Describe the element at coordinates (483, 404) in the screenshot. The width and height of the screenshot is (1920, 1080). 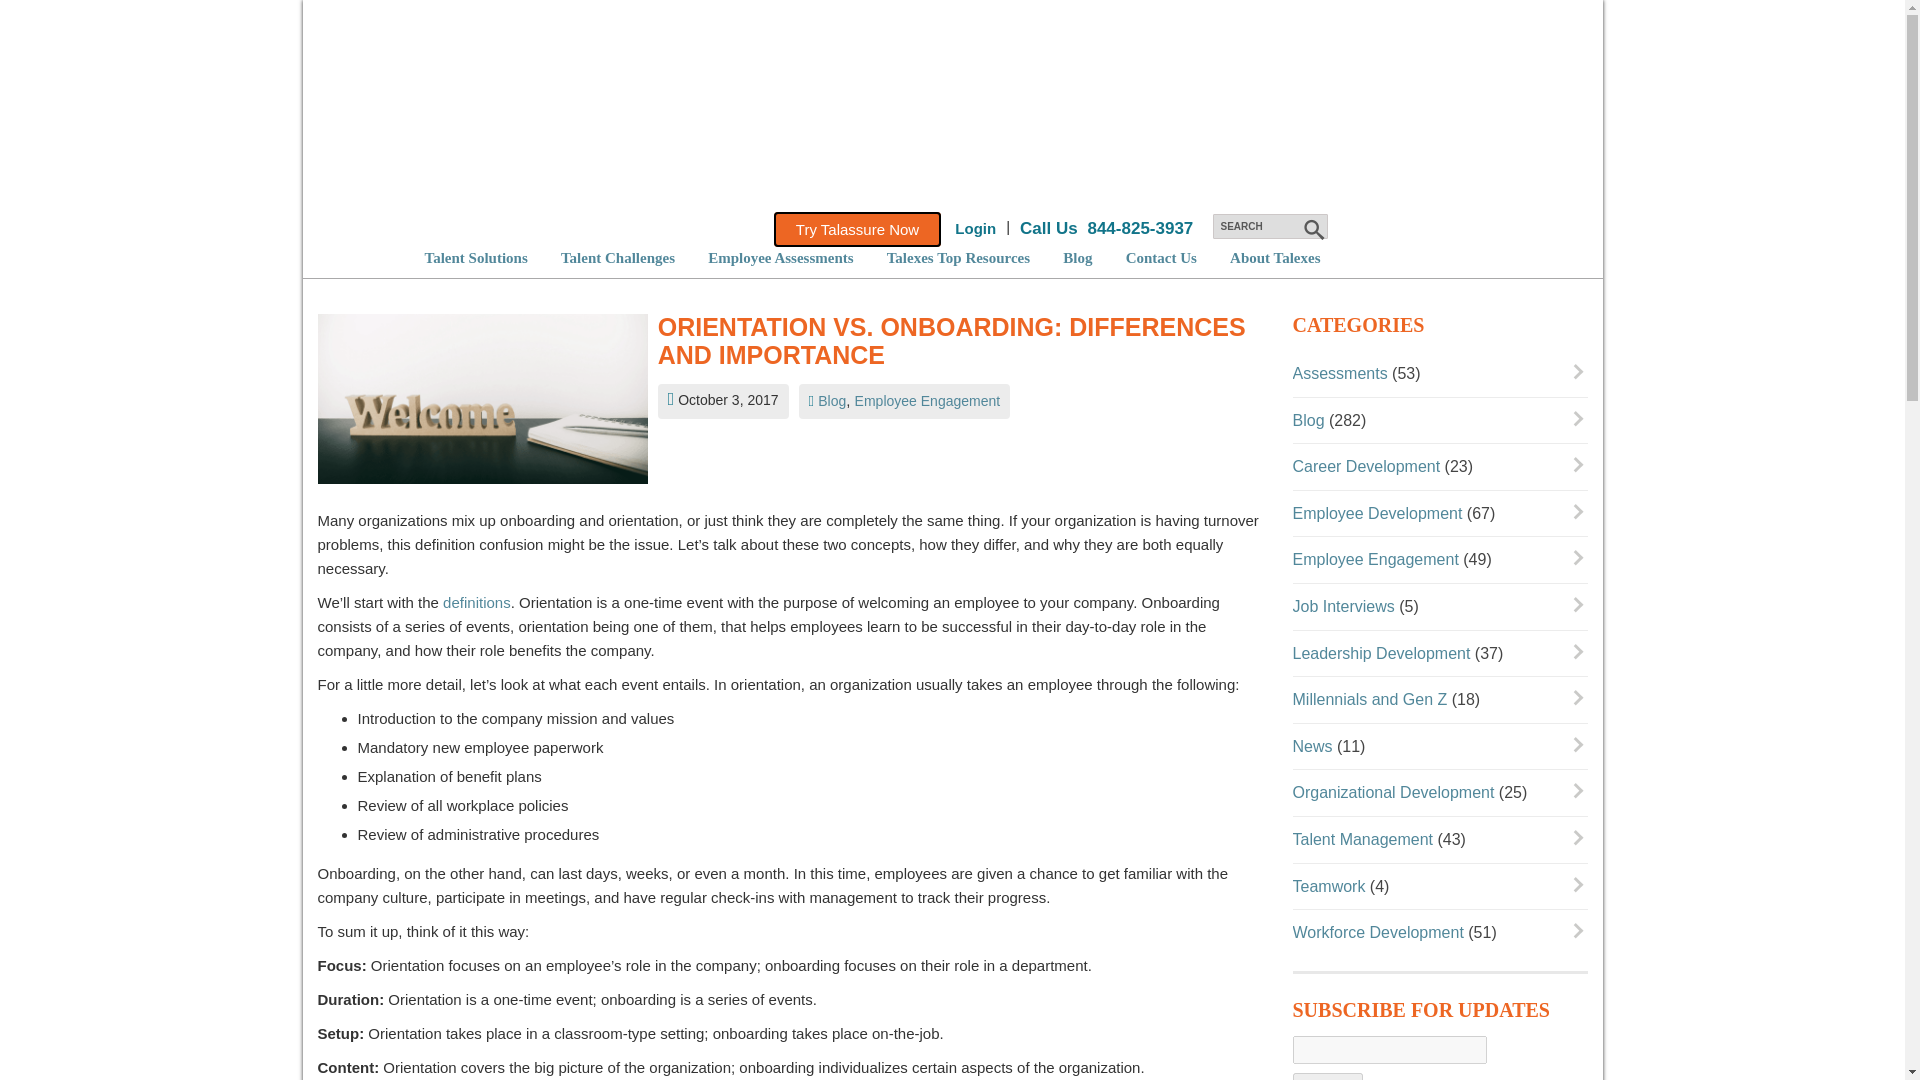
I see `Orientation vs. Onboarding: Differences and Importance` at that location.